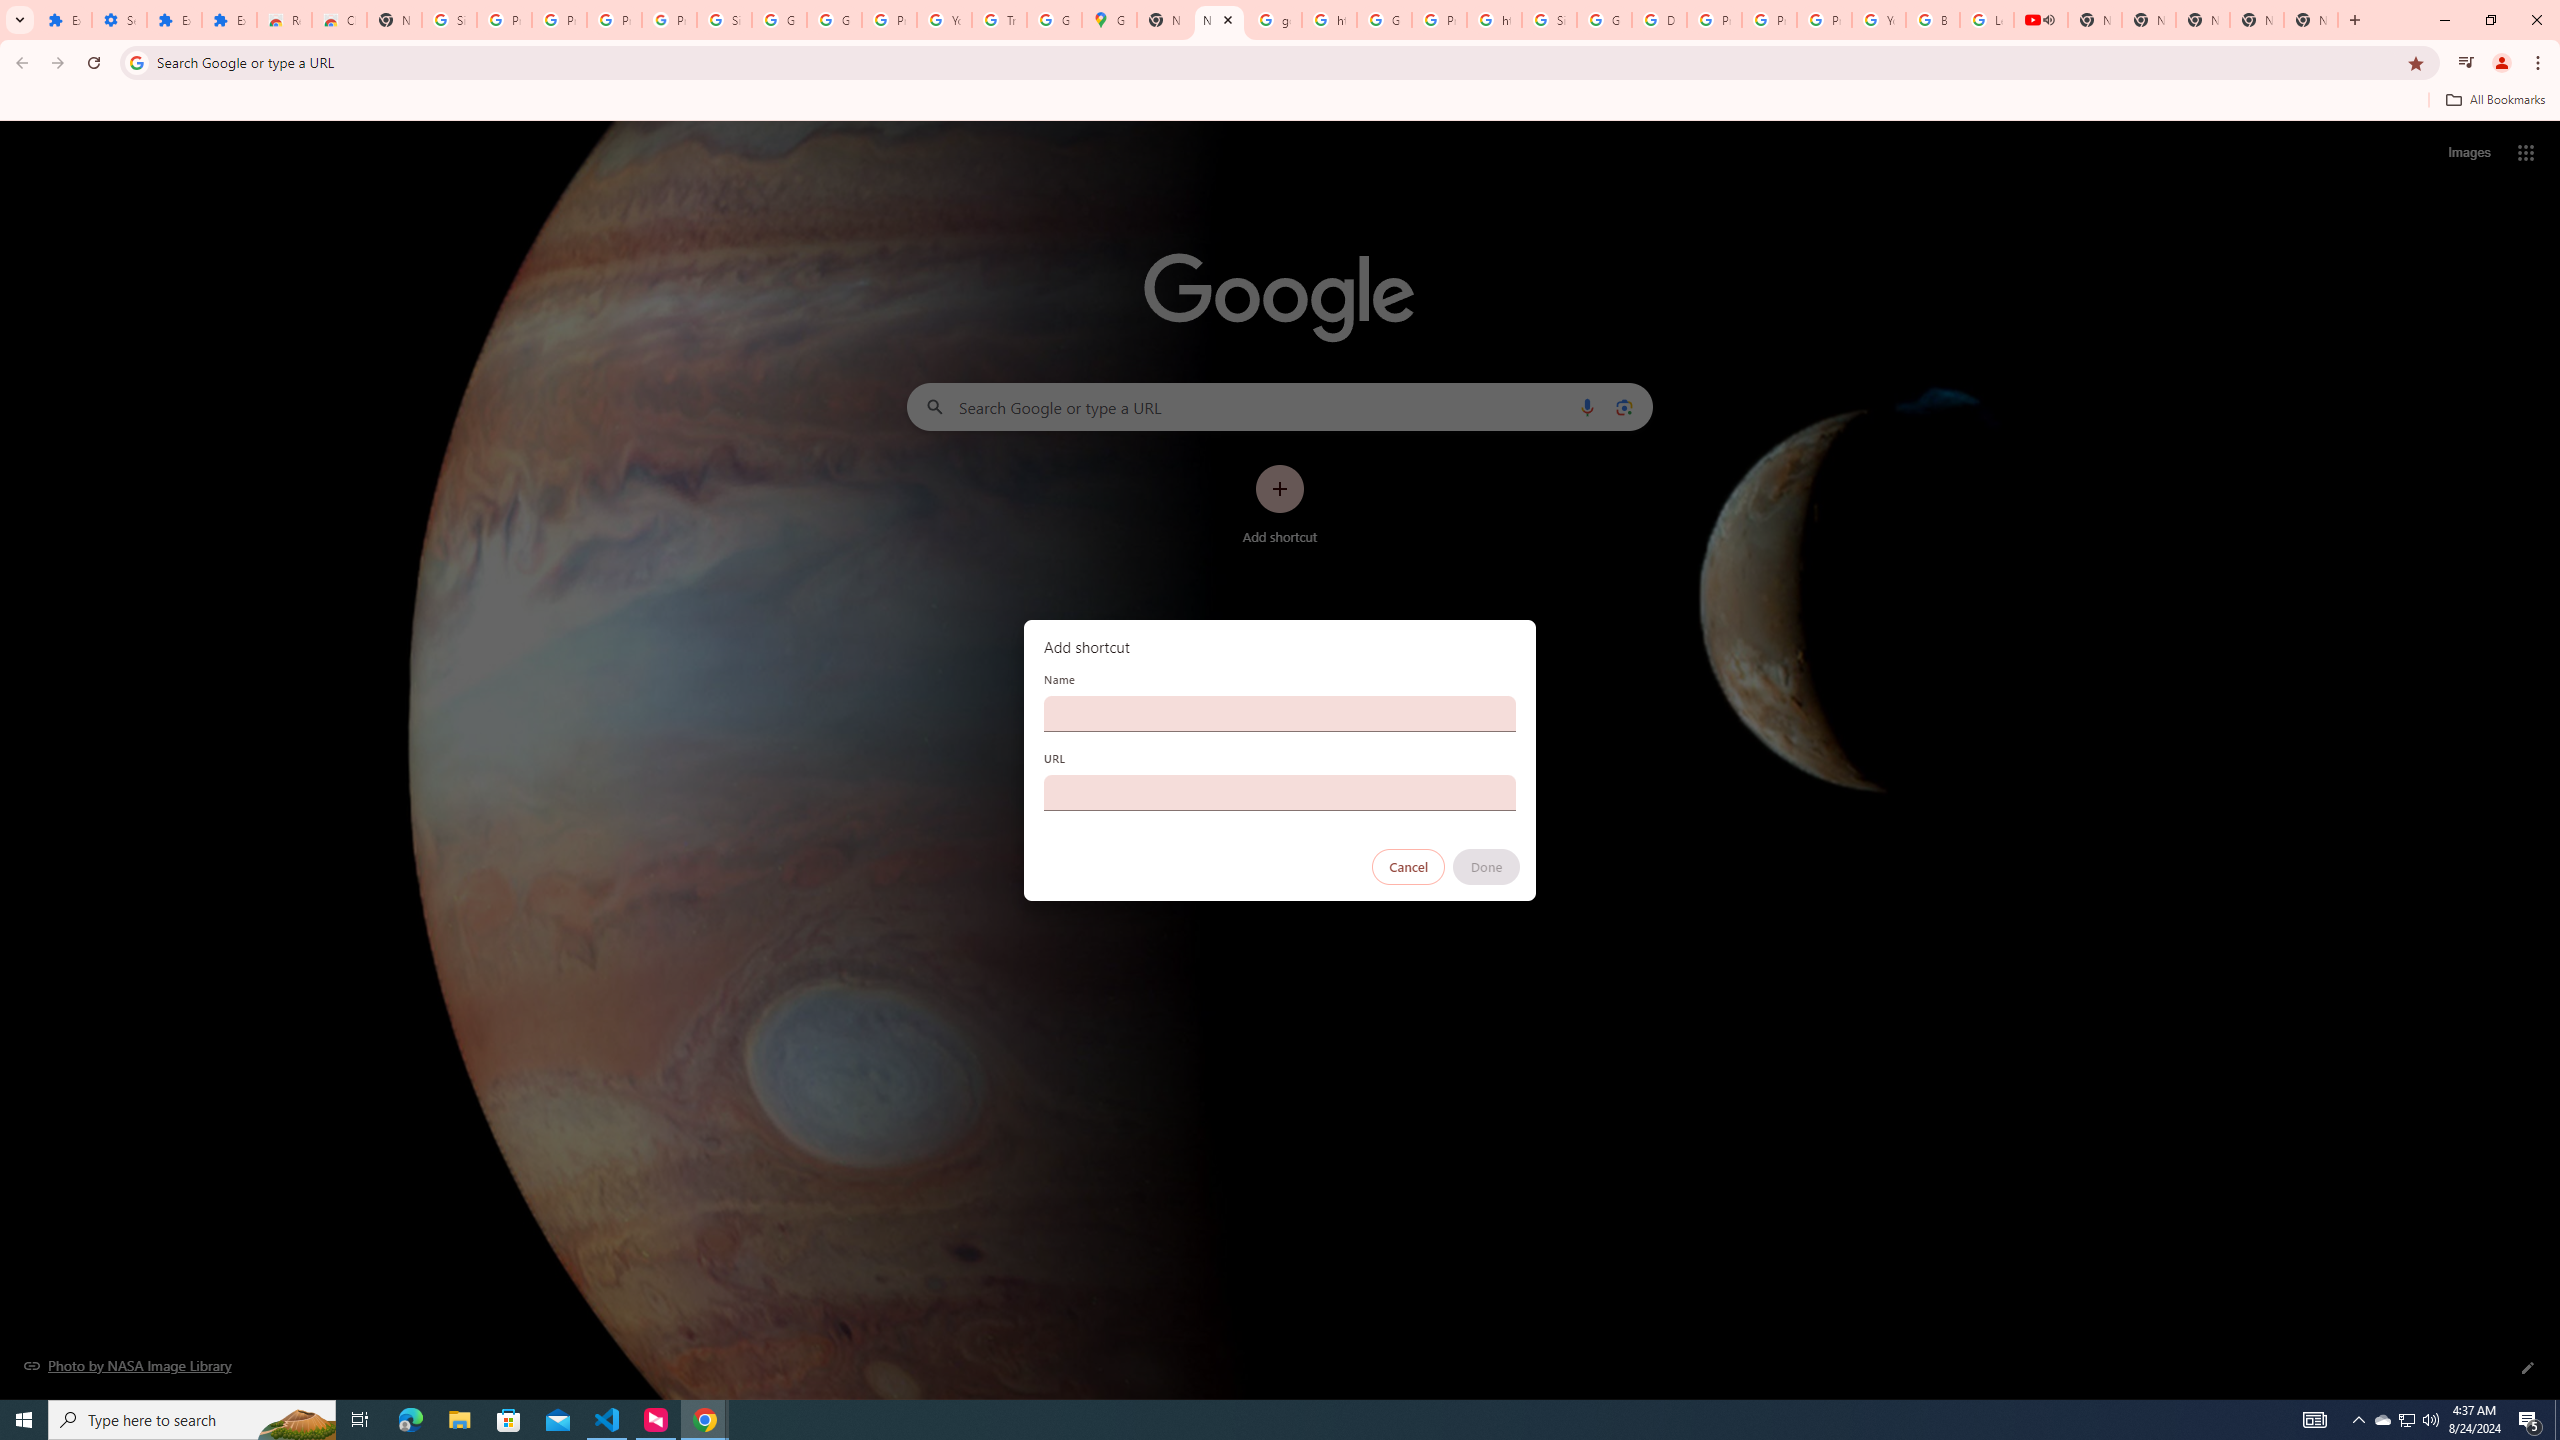 Image resolution: width=2560 pixels, height=1440 pixels. Describe the element at coordinates (944, 20) in the screenshot. I see `YouTube` at that location.